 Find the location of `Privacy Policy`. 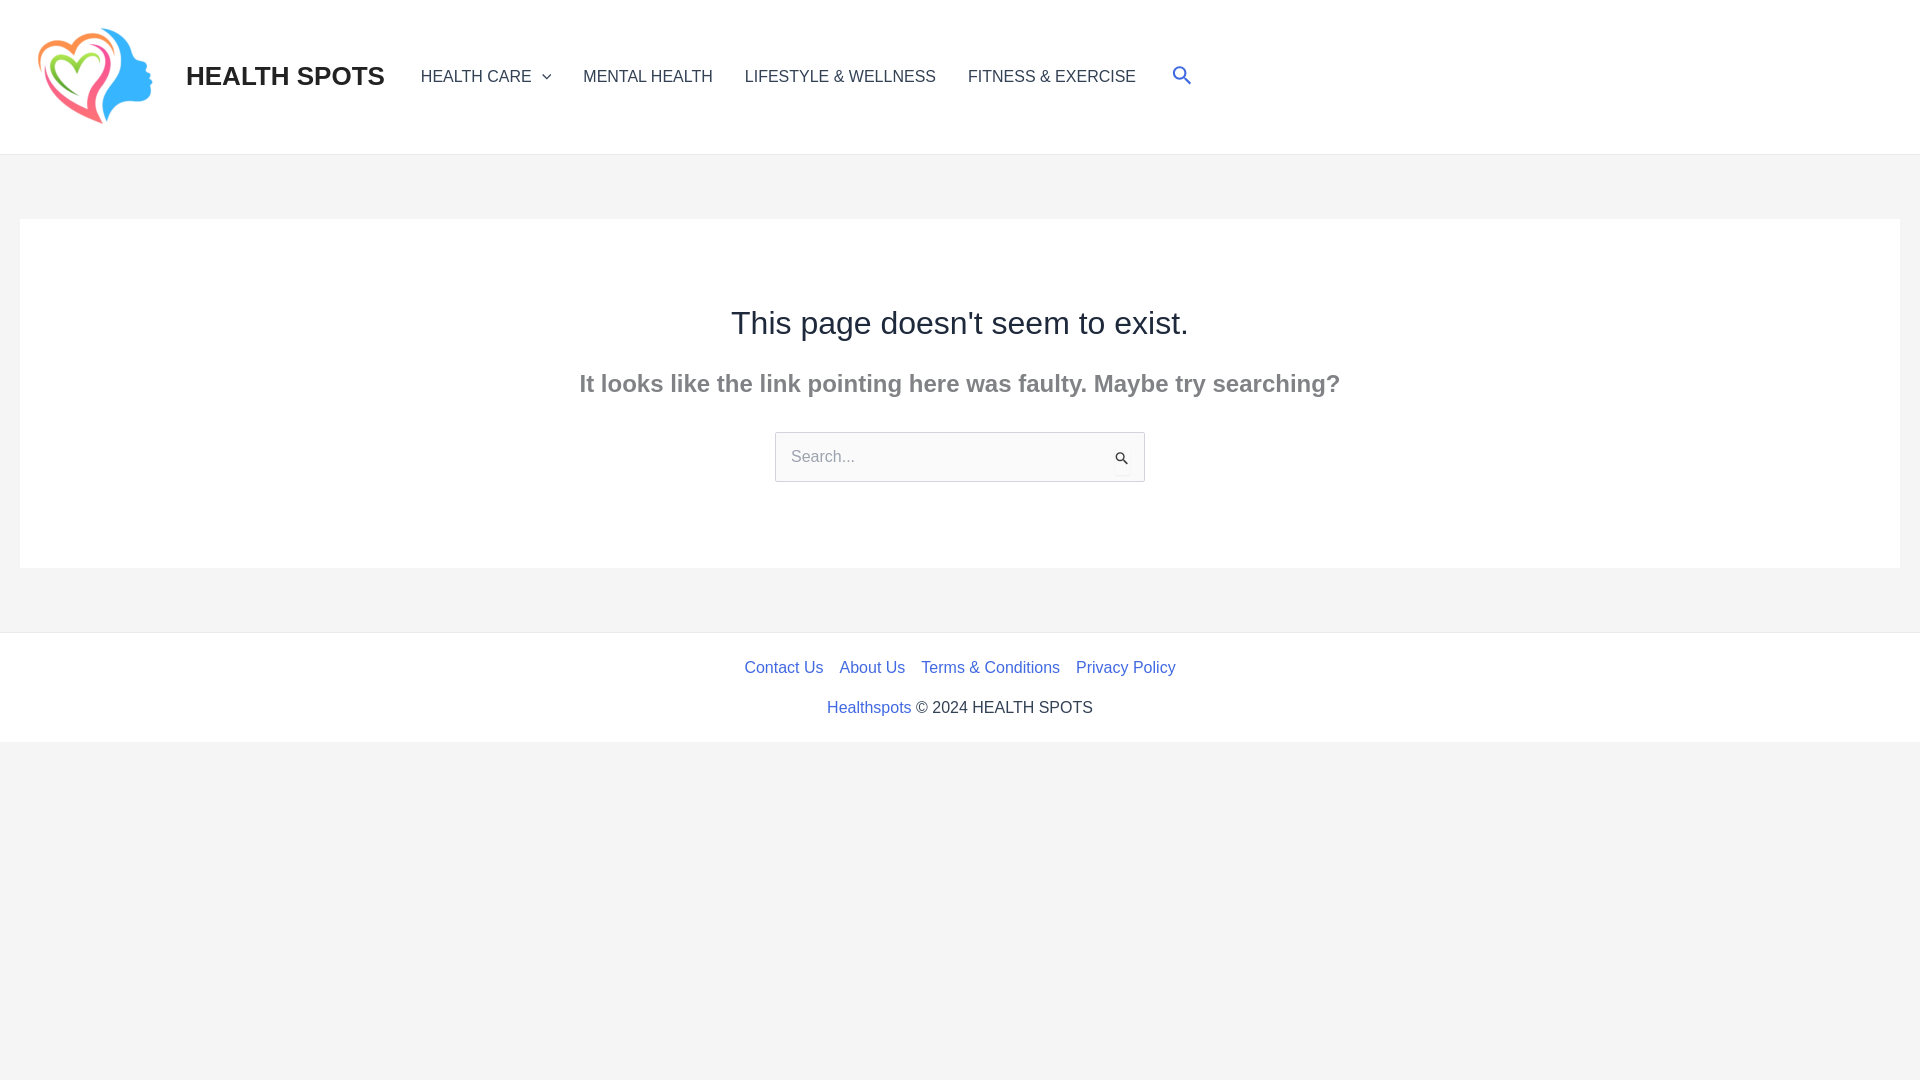

Privacy Policy is located at coordinates (1121, 668).